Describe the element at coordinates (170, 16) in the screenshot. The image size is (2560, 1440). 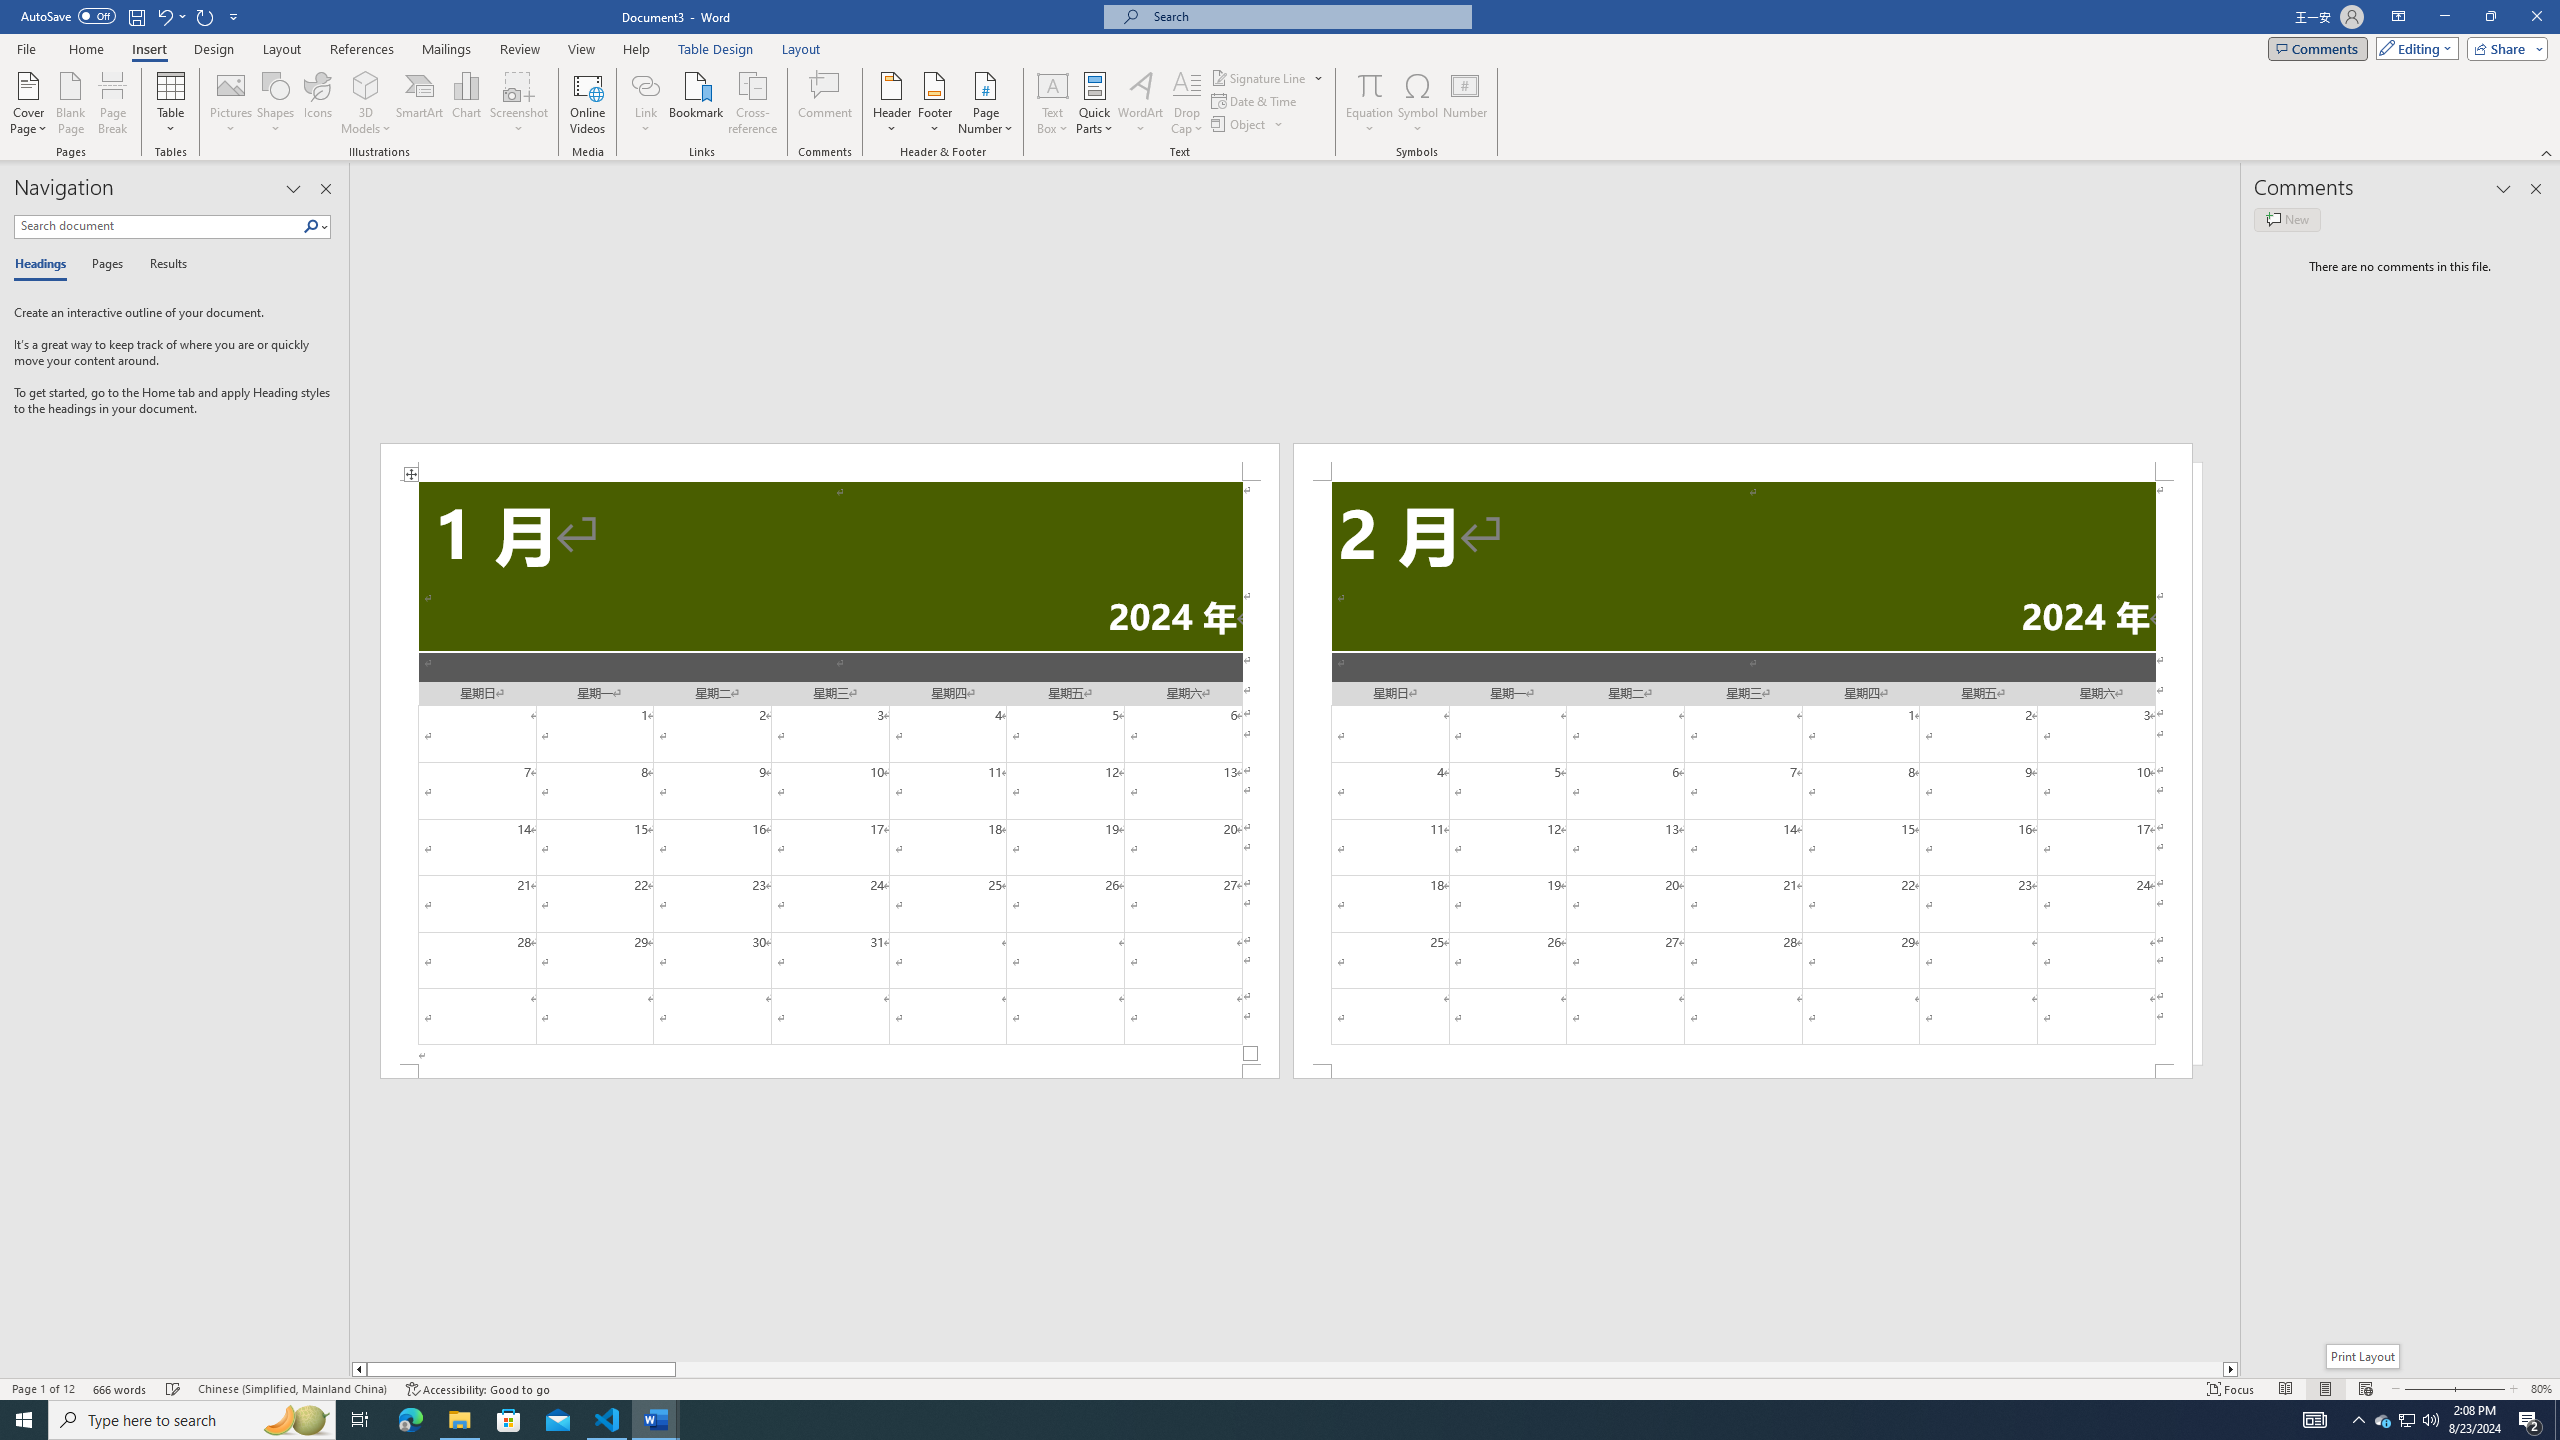
I see `Undo Increase Indent` at that location.